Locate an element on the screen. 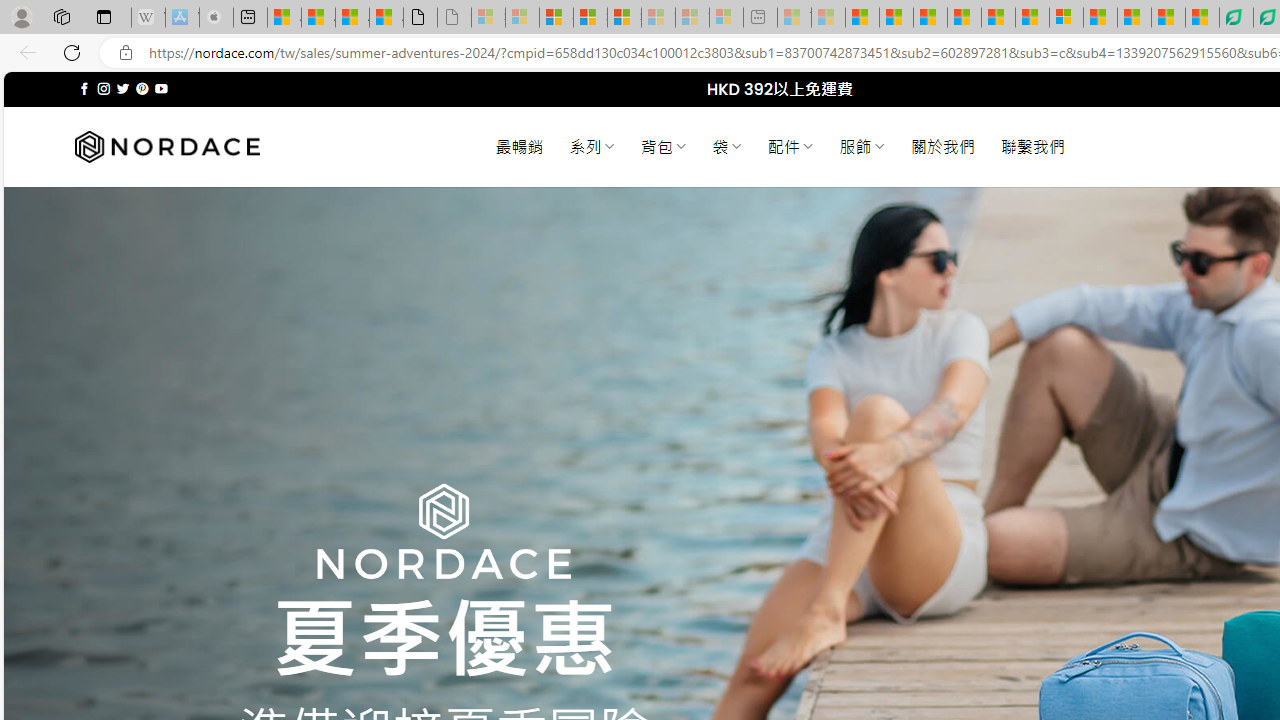  Sign in to your Microsoft account - Sleeping is located at coordinates (488, 18).